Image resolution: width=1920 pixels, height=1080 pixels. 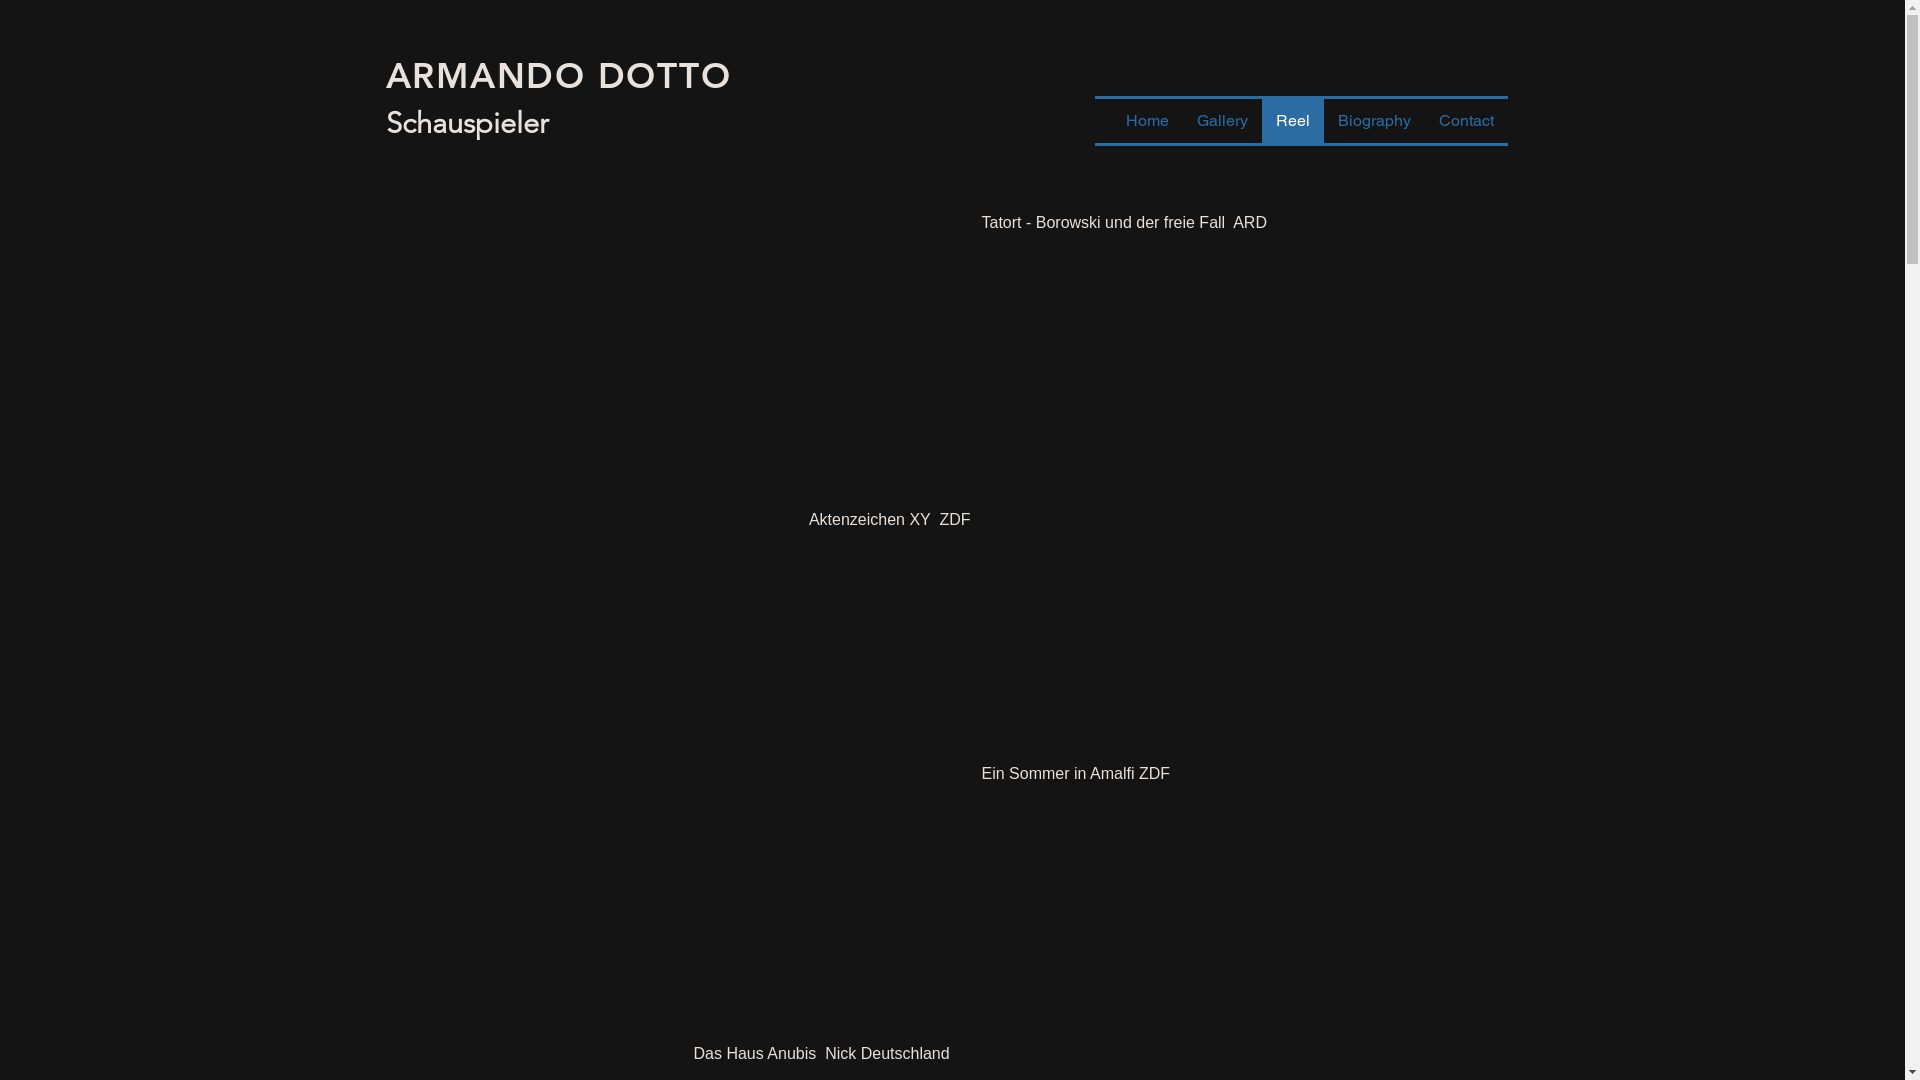 What do you see at coordinates (1374, 120) in the screenshot?
I see `Biography` at bounding box center [1374, 120].